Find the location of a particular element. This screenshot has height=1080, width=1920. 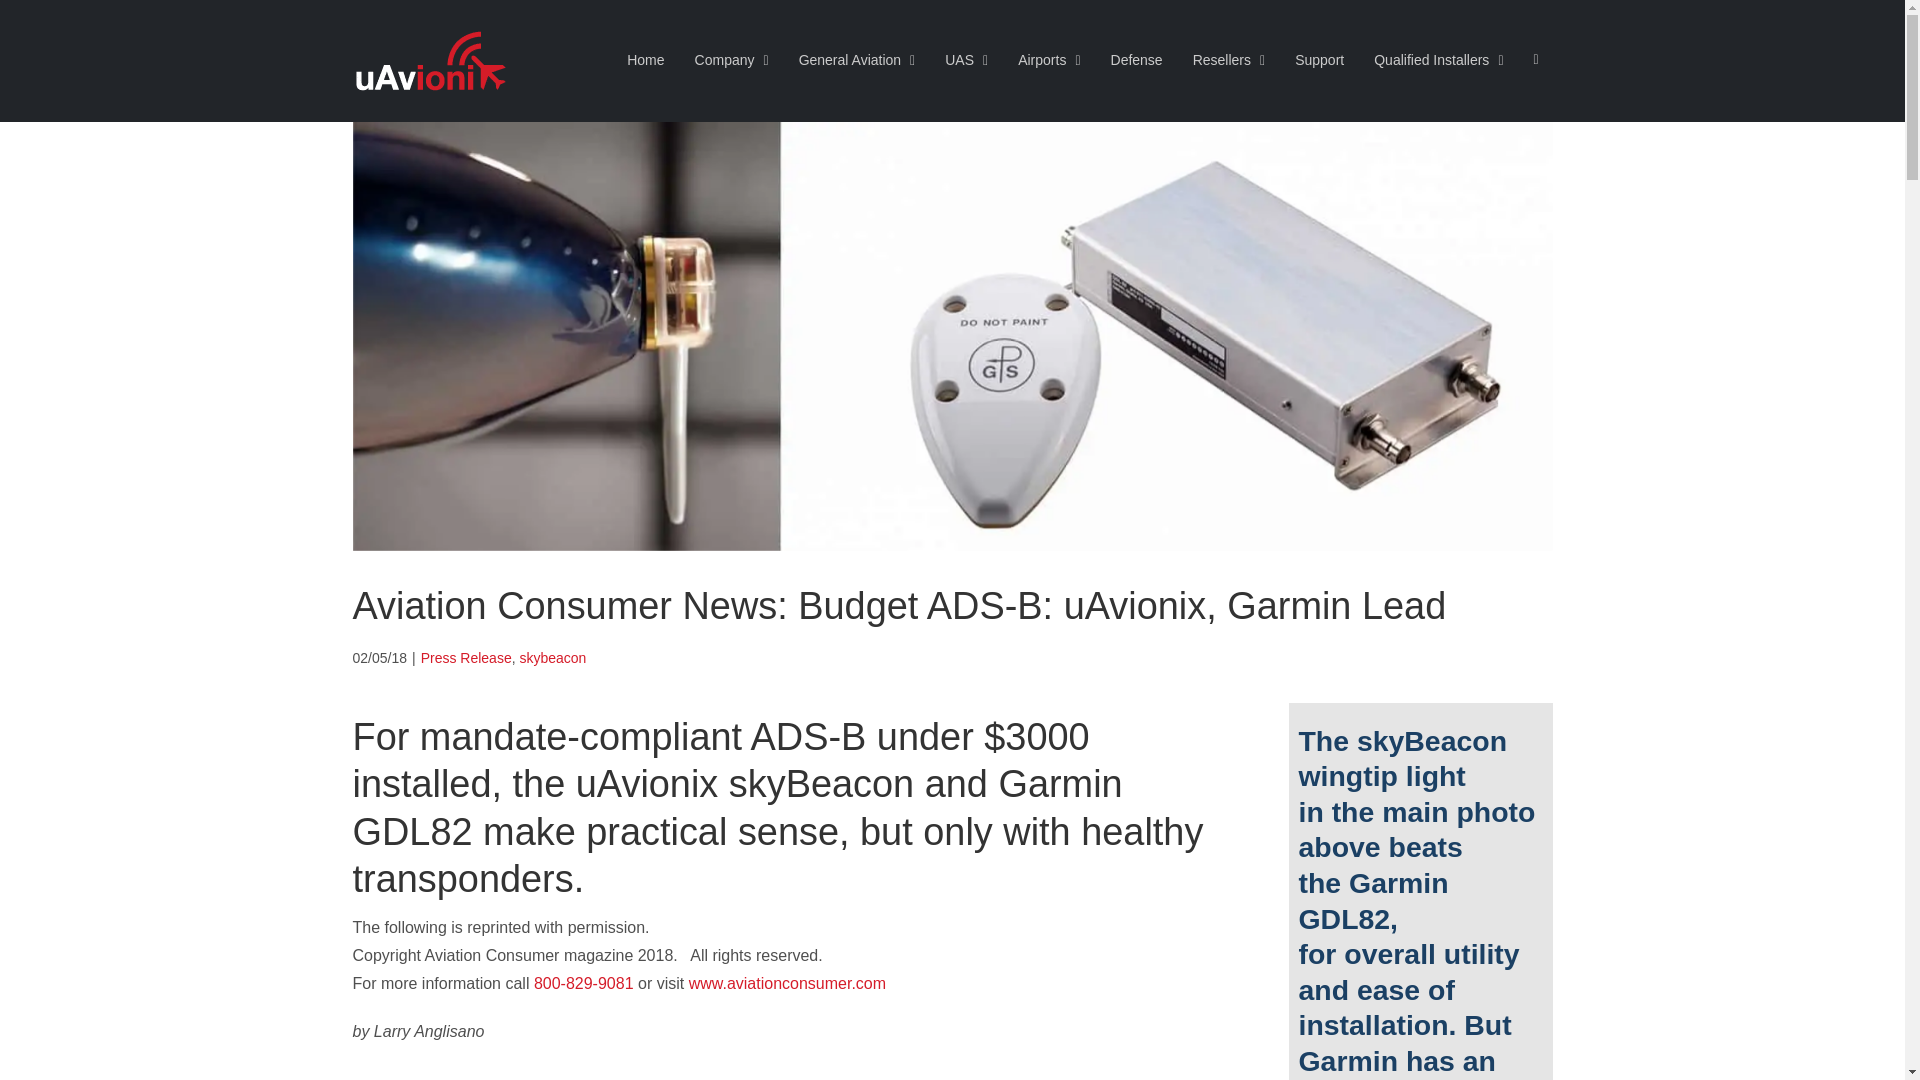

General Aviation is located at coordinates (856, 58).